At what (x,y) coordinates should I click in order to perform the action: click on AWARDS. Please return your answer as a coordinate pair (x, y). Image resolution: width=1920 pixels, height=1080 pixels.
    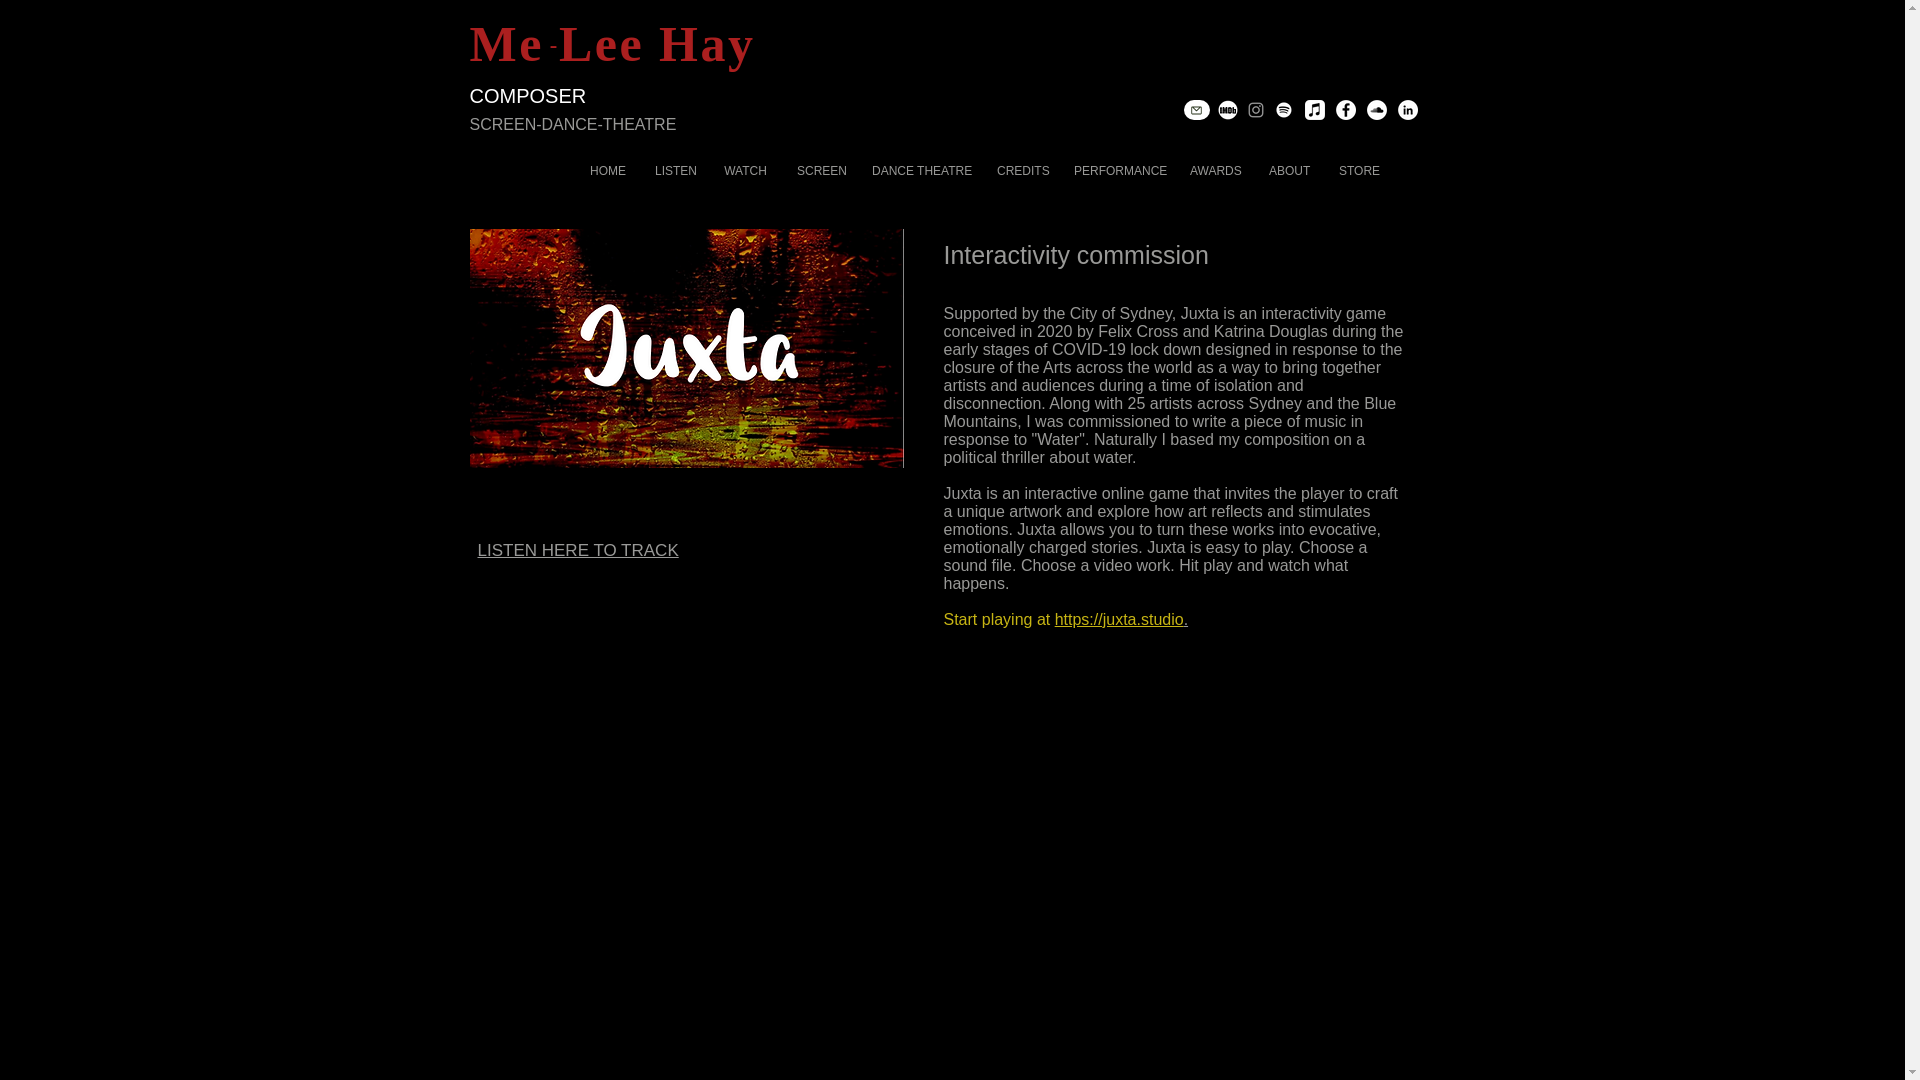
    Looking at the image, I should click on (1214, 170).